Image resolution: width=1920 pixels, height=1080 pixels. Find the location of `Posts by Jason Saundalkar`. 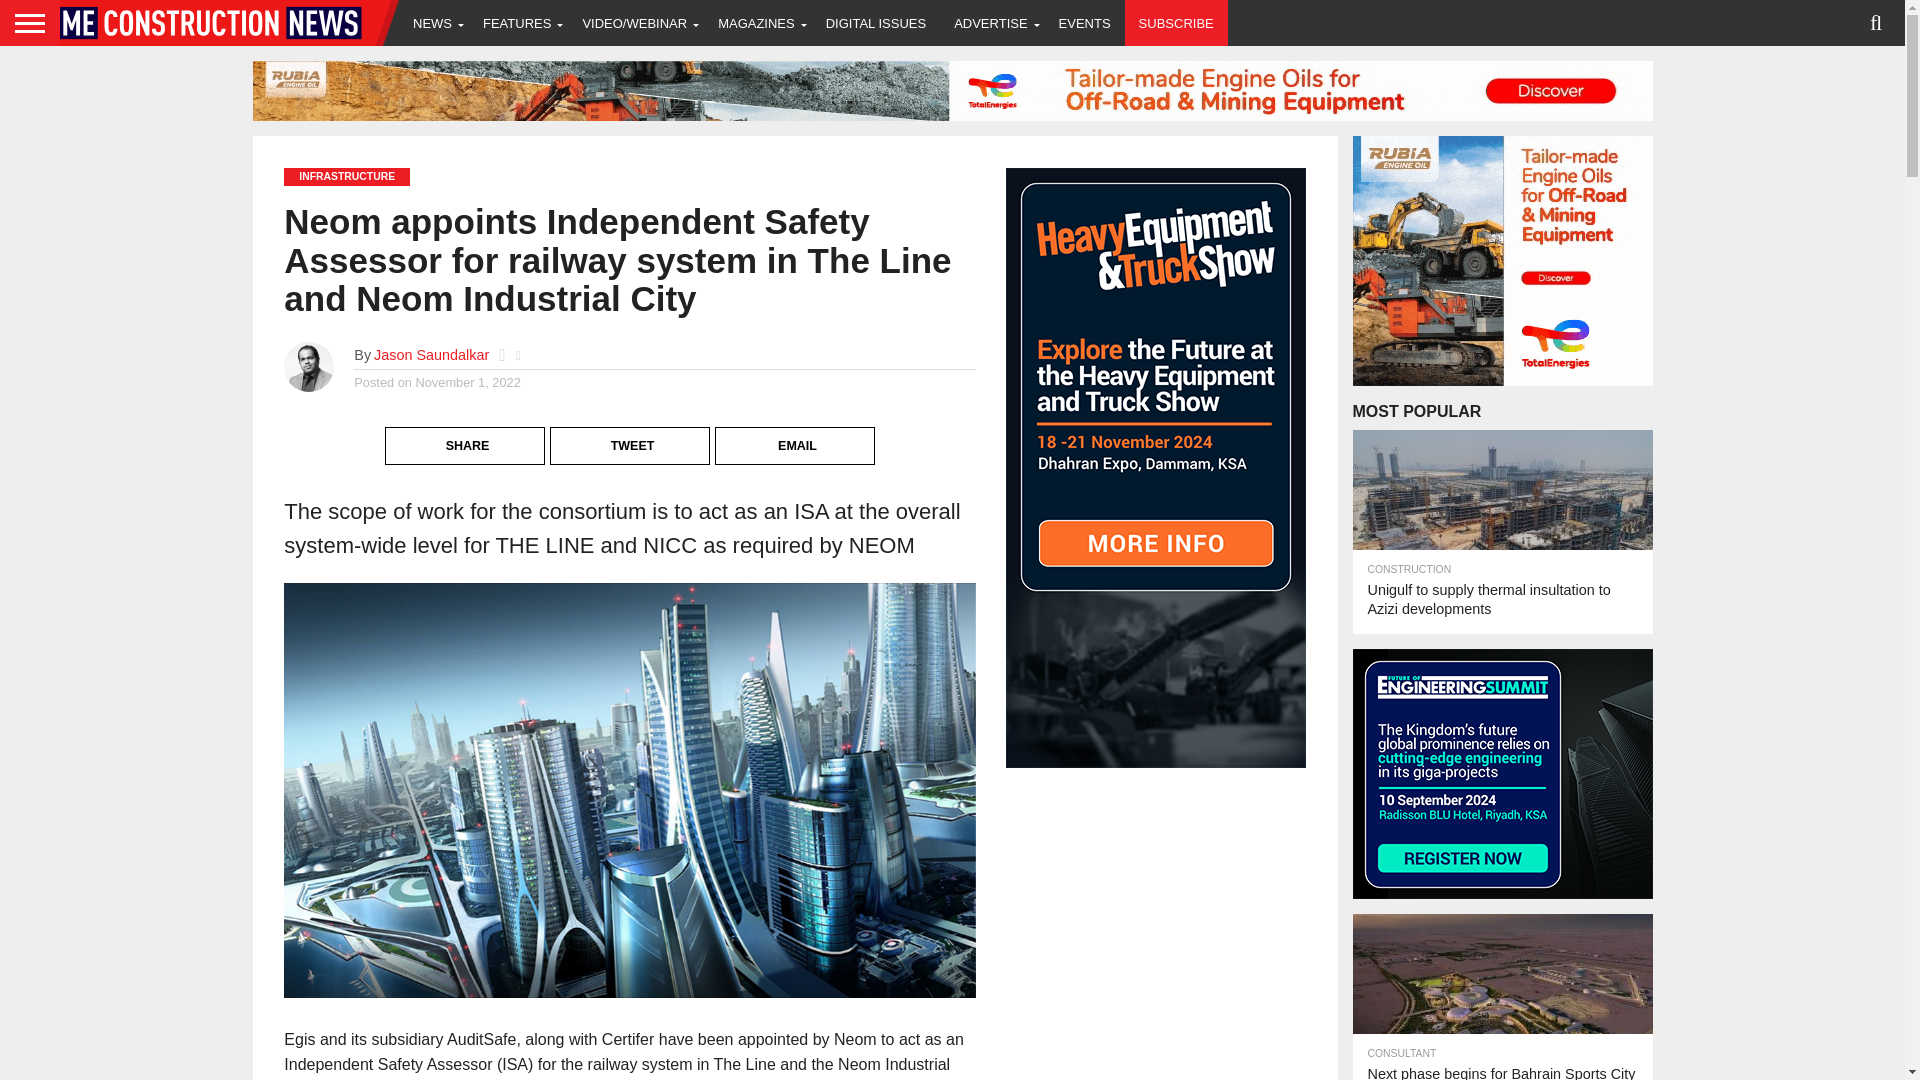

Posts by Jason Saundalkar is located at coordinates (432, 354).